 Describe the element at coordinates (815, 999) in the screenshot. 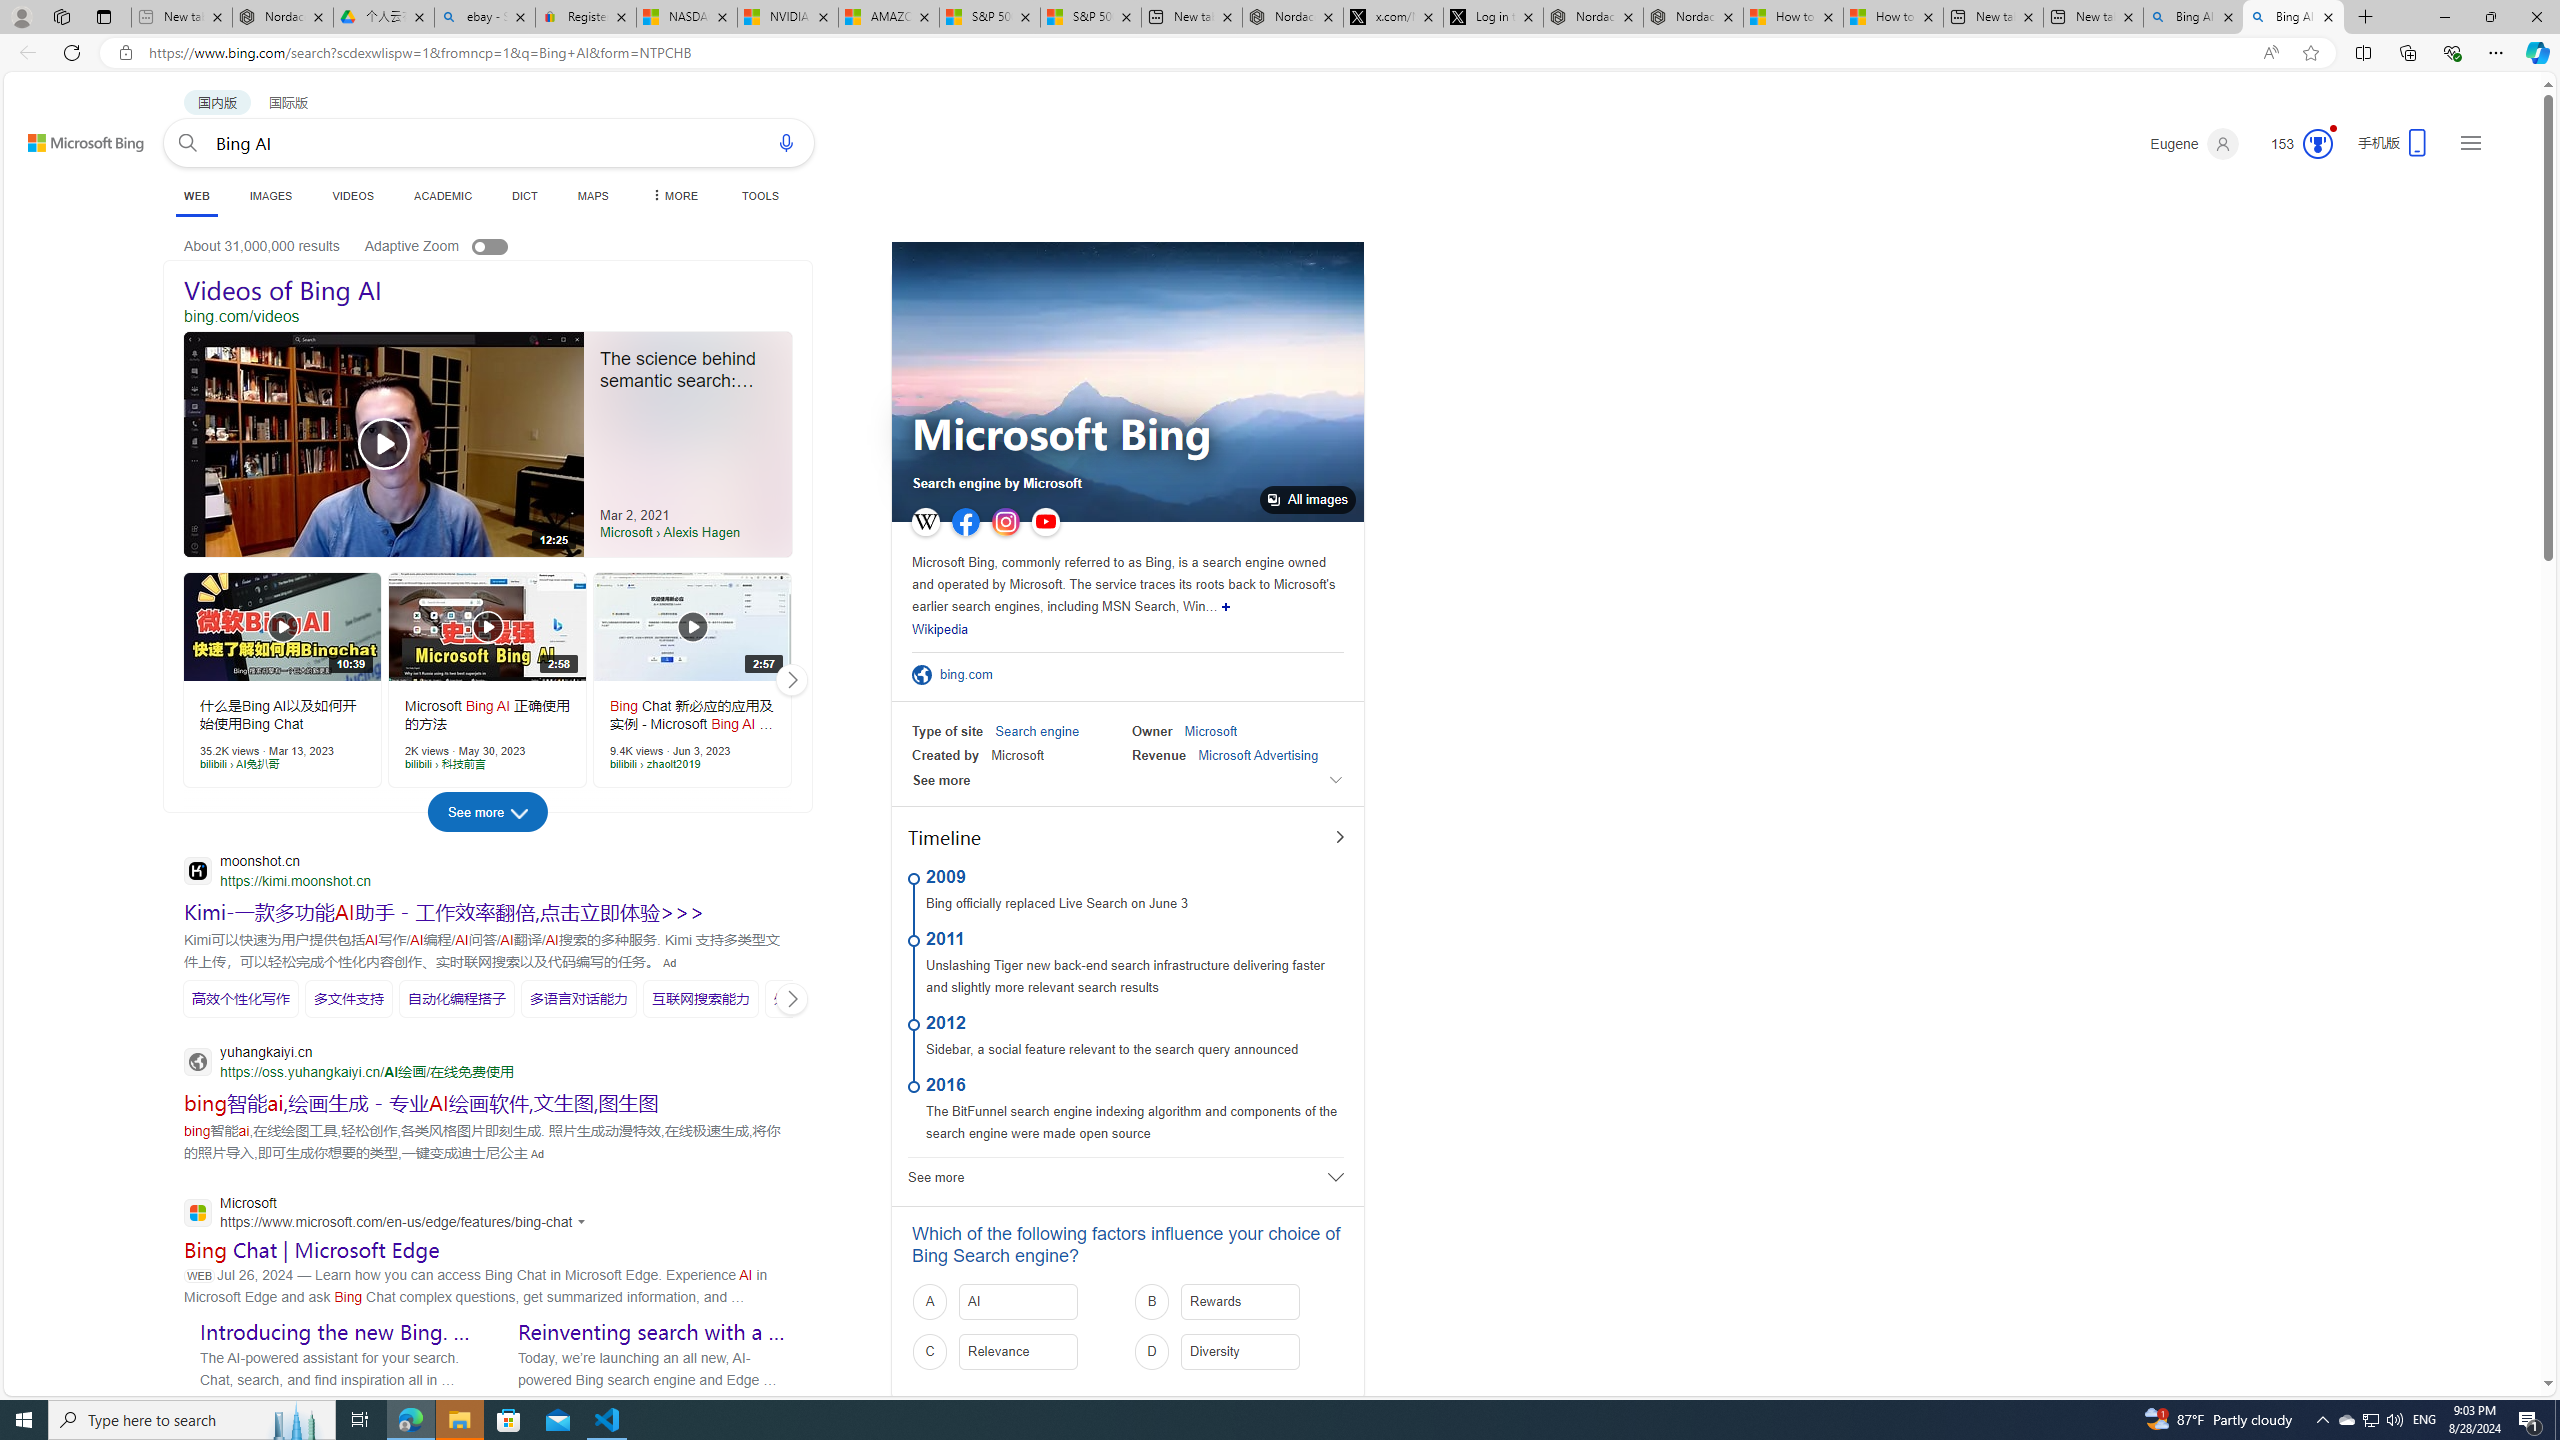

I see `SERP,5719` at that location.